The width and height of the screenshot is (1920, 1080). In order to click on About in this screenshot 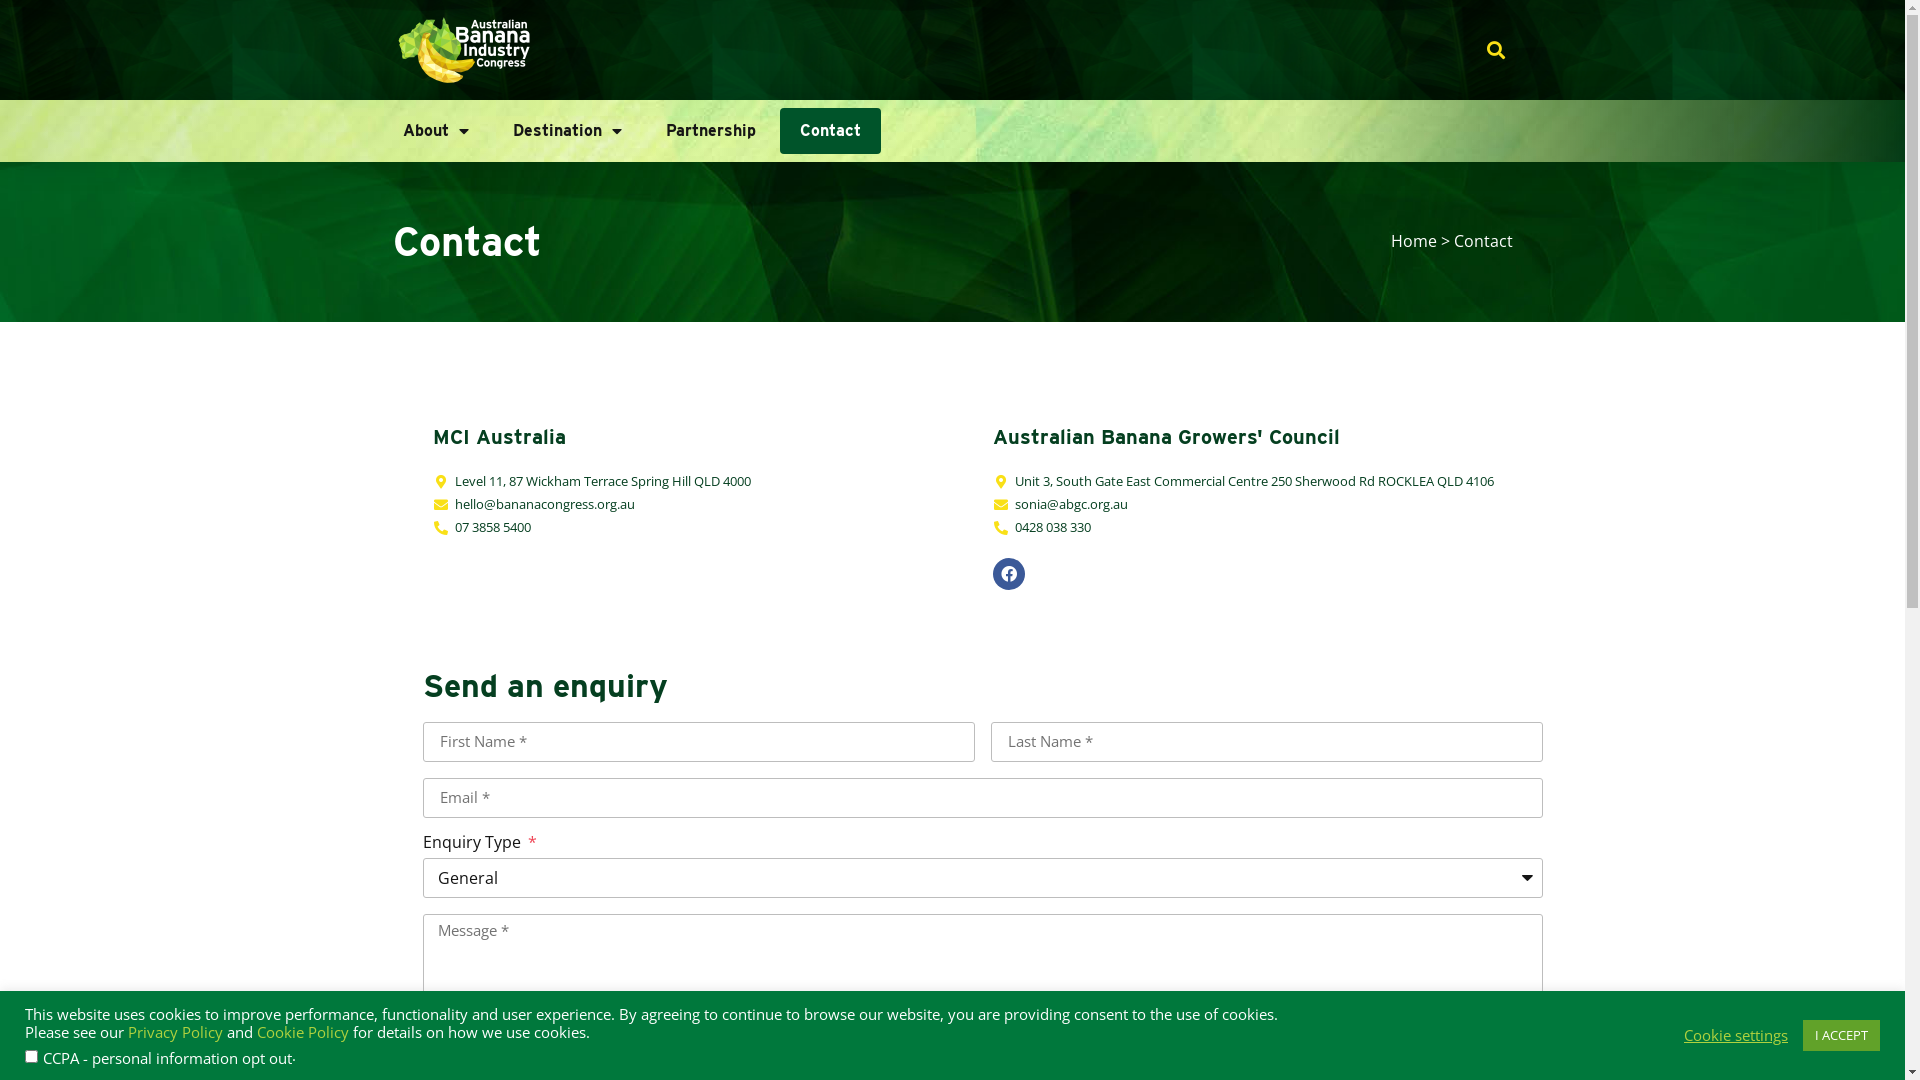, I will do `click(435, 131)`.